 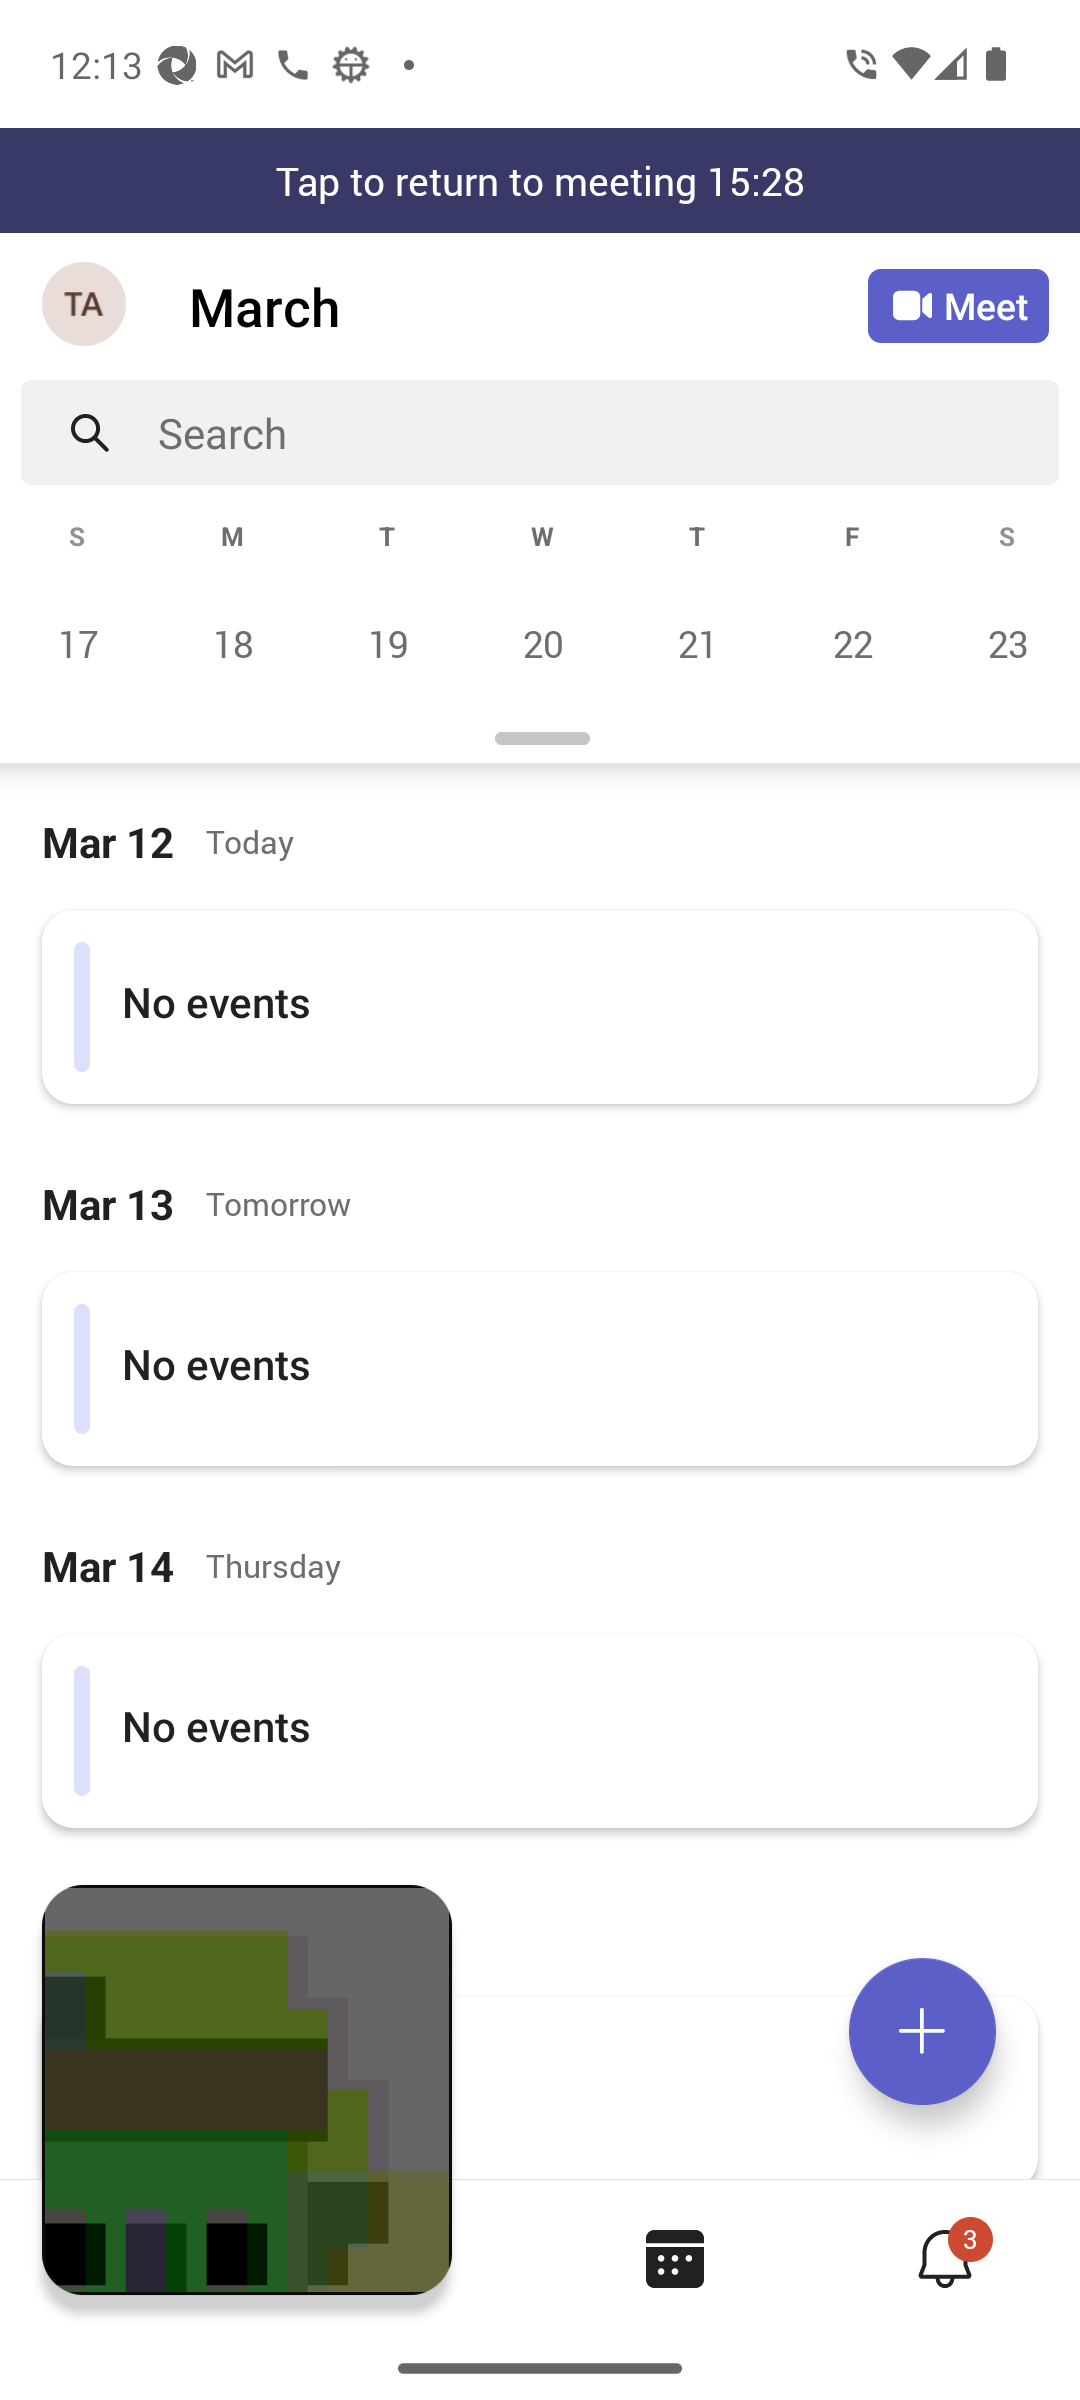 What do you see at coordinates (540, 180) in the screenshot?
I see `Tap to return to meeting 15:28` at bounding box center [540, 180].